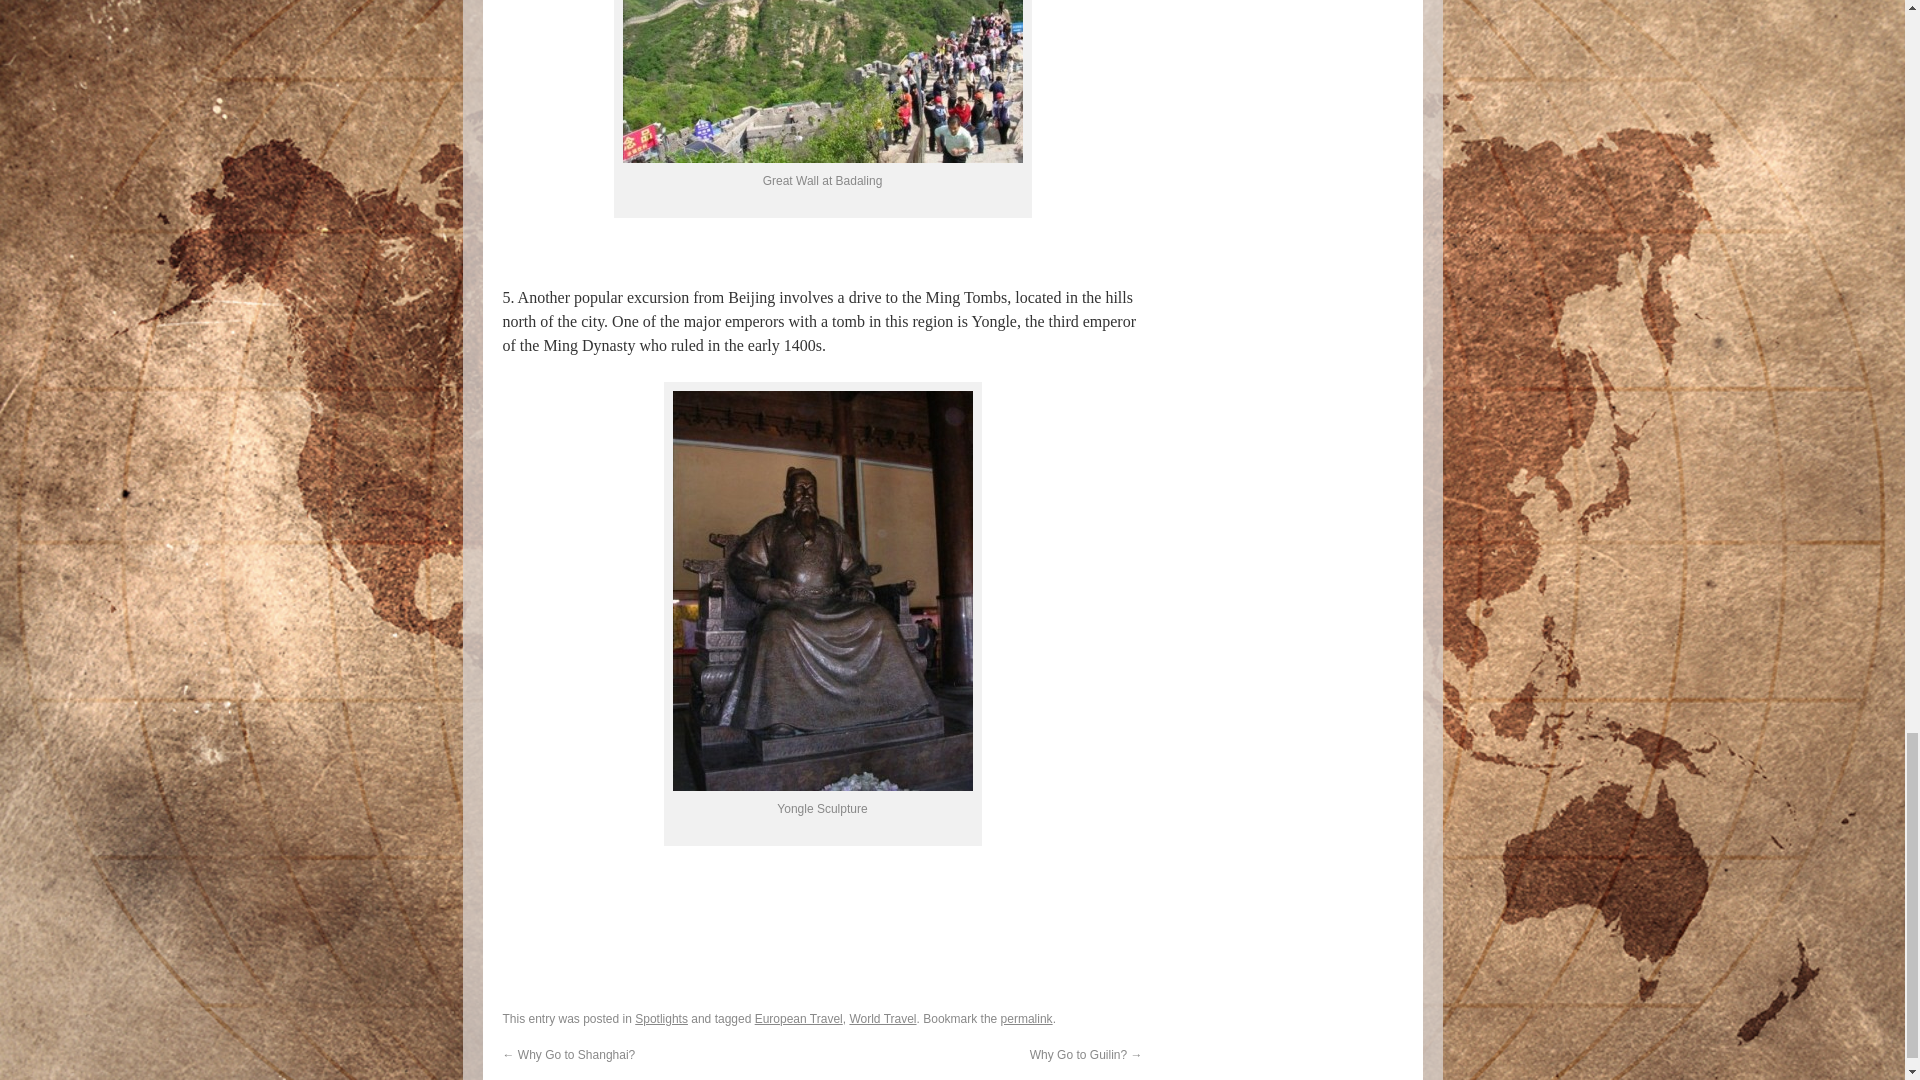  I want to click on World Travel, so click(882, 1018).